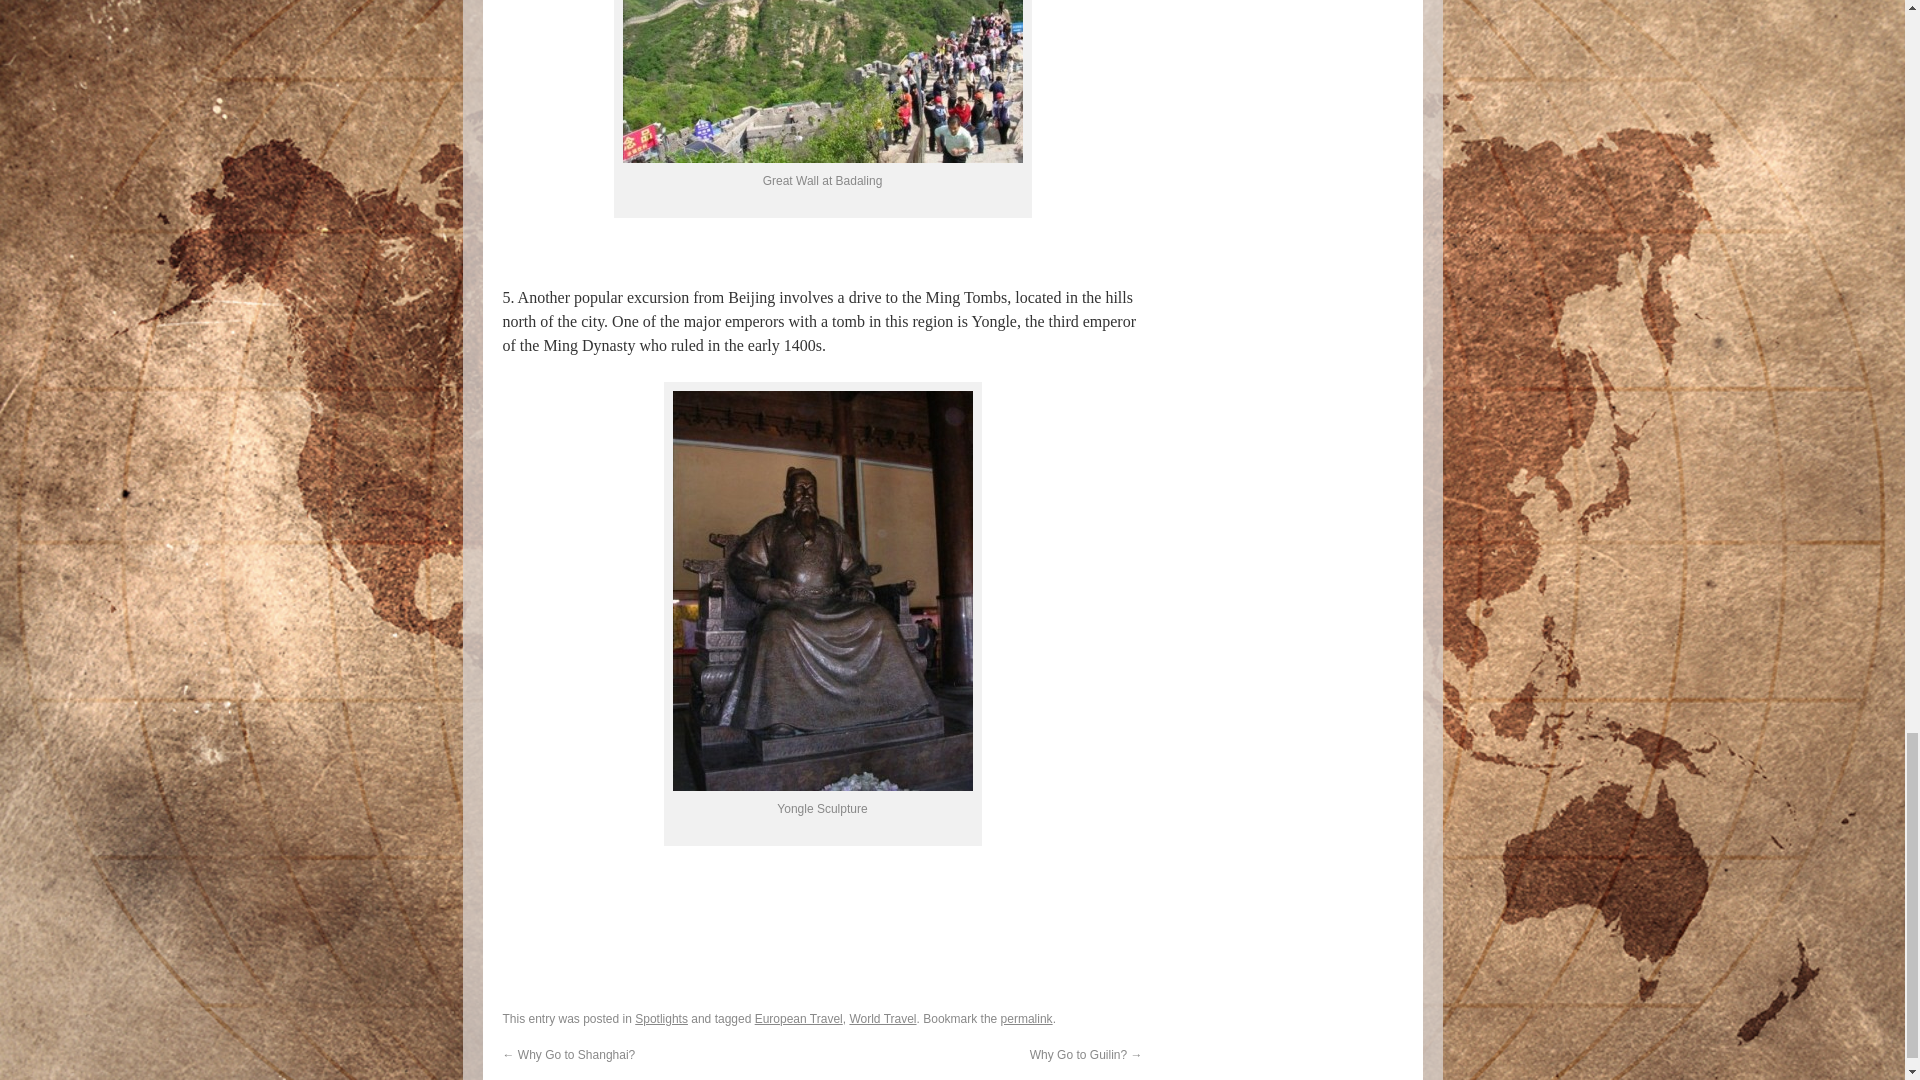  I want to click on World Travel, so click(882, 1018).